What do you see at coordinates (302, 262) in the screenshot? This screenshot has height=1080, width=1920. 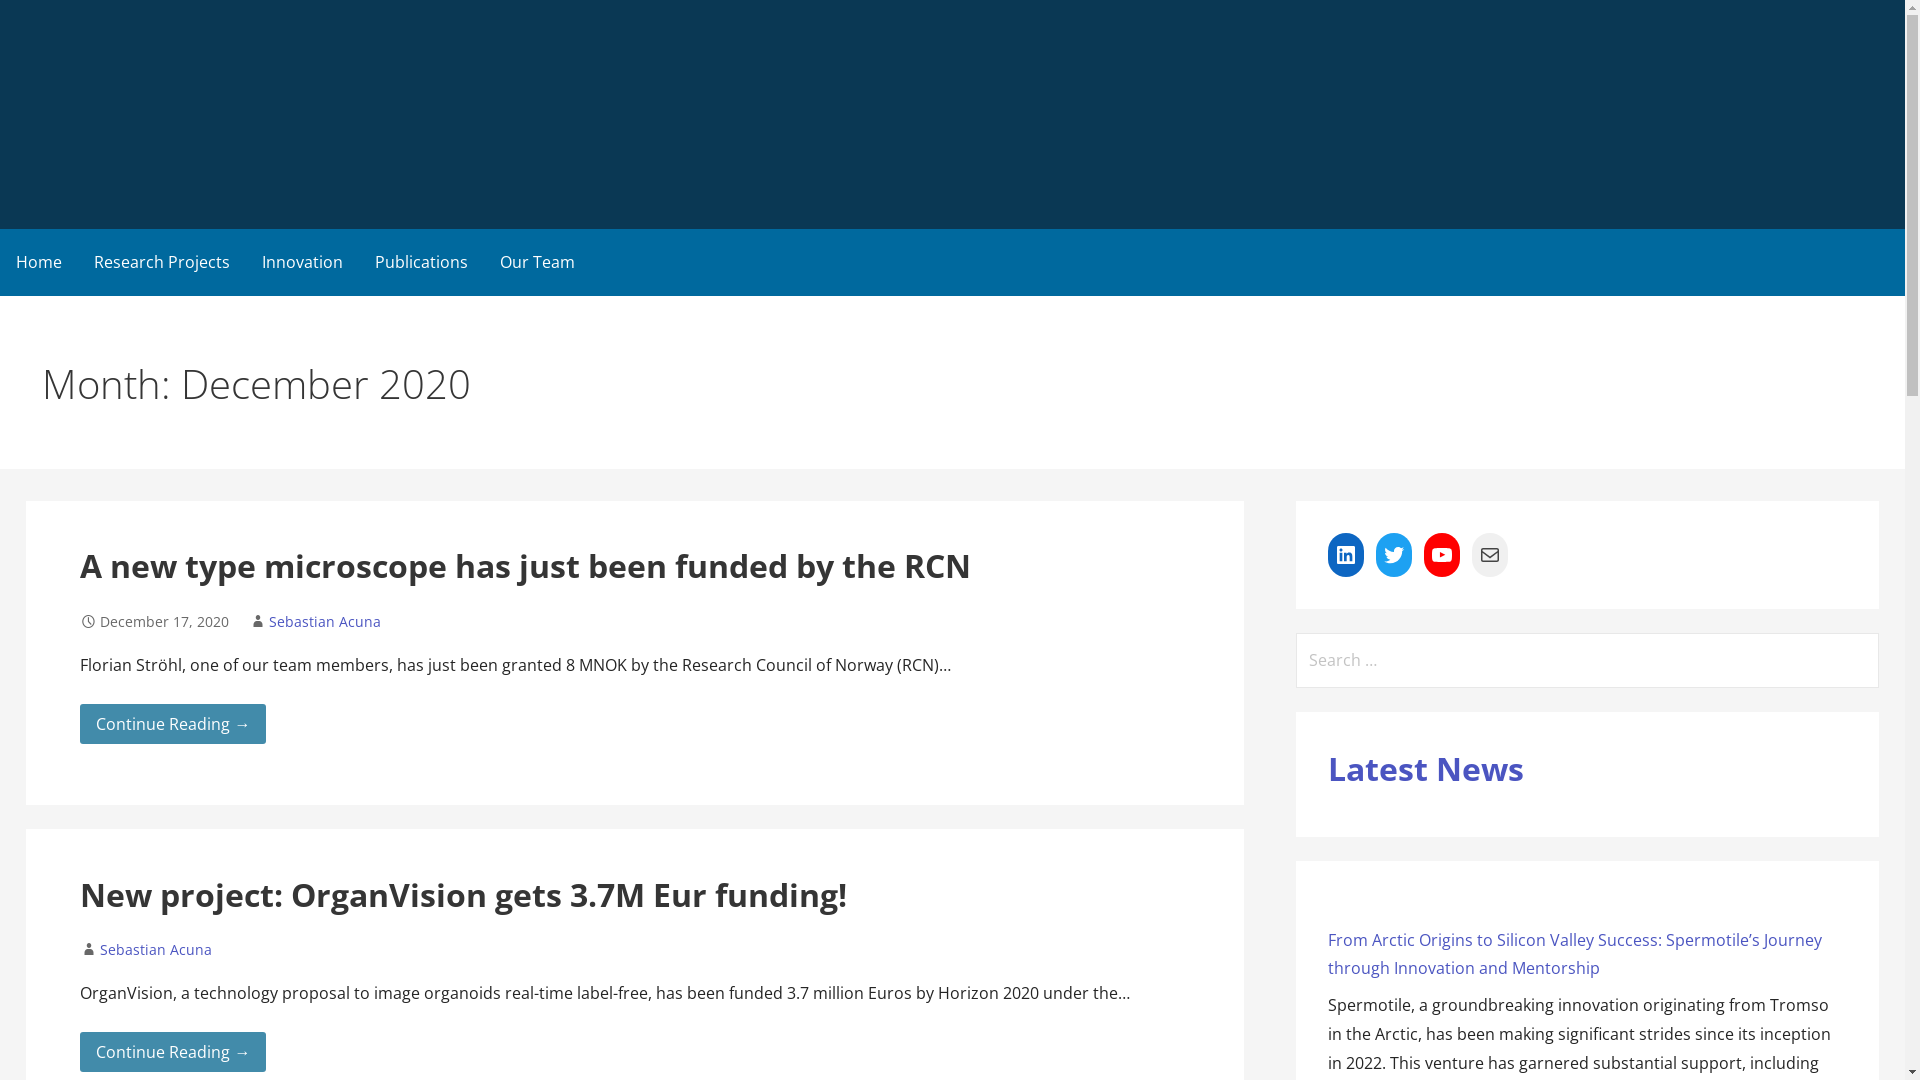 I see `Innovation` at bounding box center [302, 262].